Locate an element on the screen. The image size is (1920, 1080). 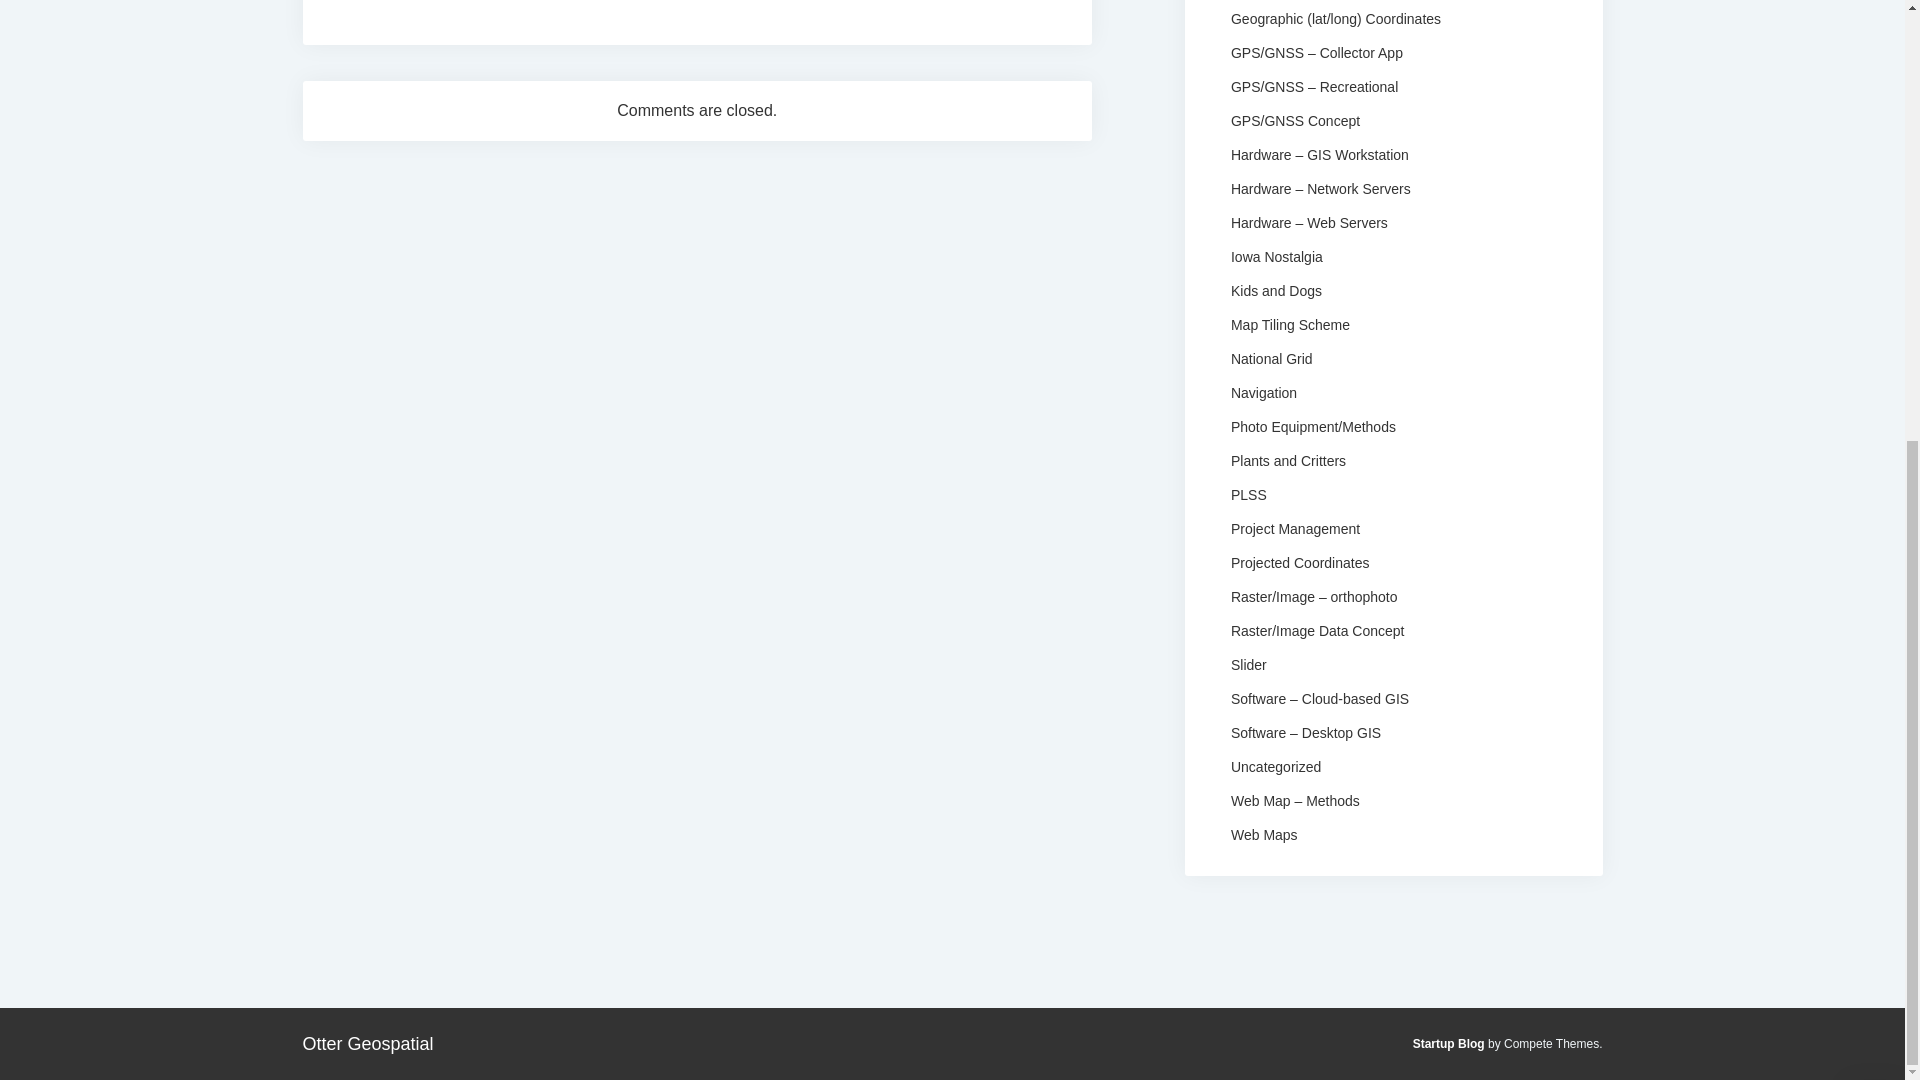
National Grid is located at coordinates (1272, 358).